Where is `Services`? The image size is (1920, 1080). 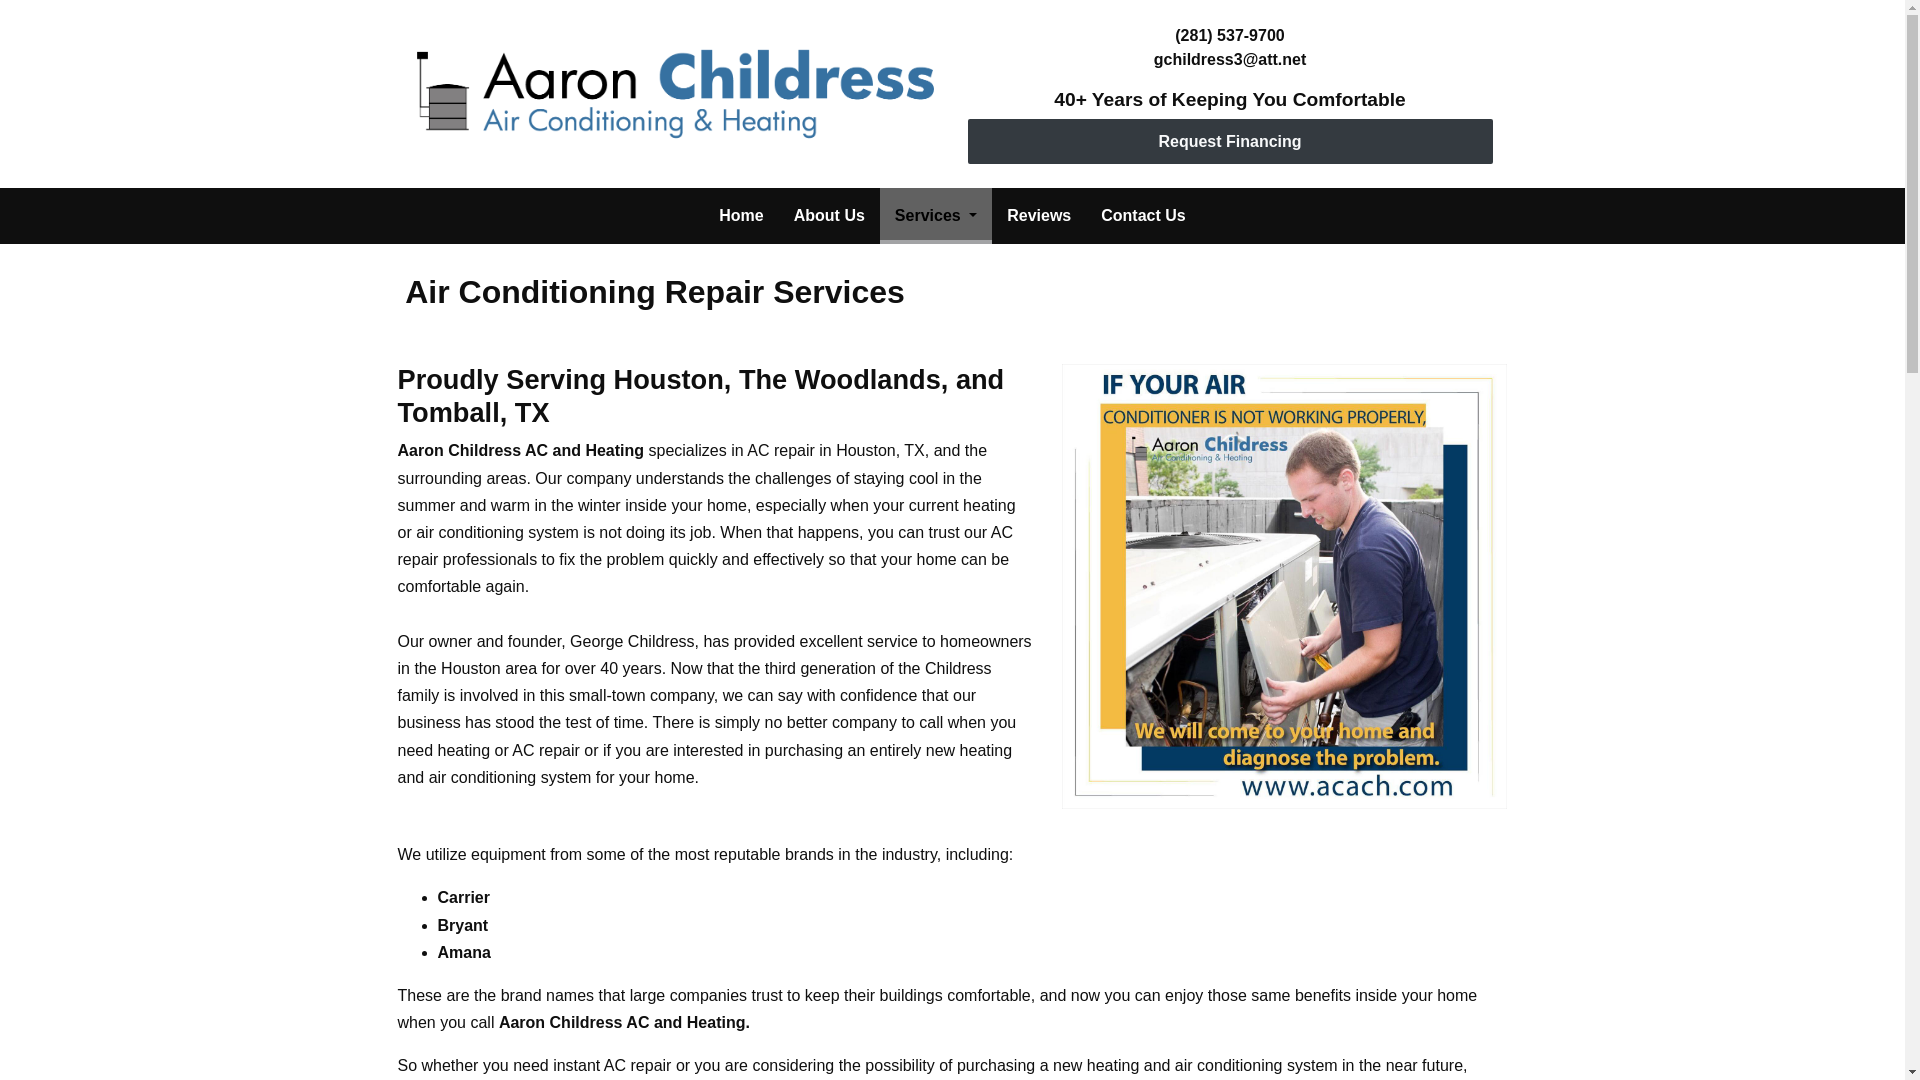
Services is located at coordinates (936, 216).